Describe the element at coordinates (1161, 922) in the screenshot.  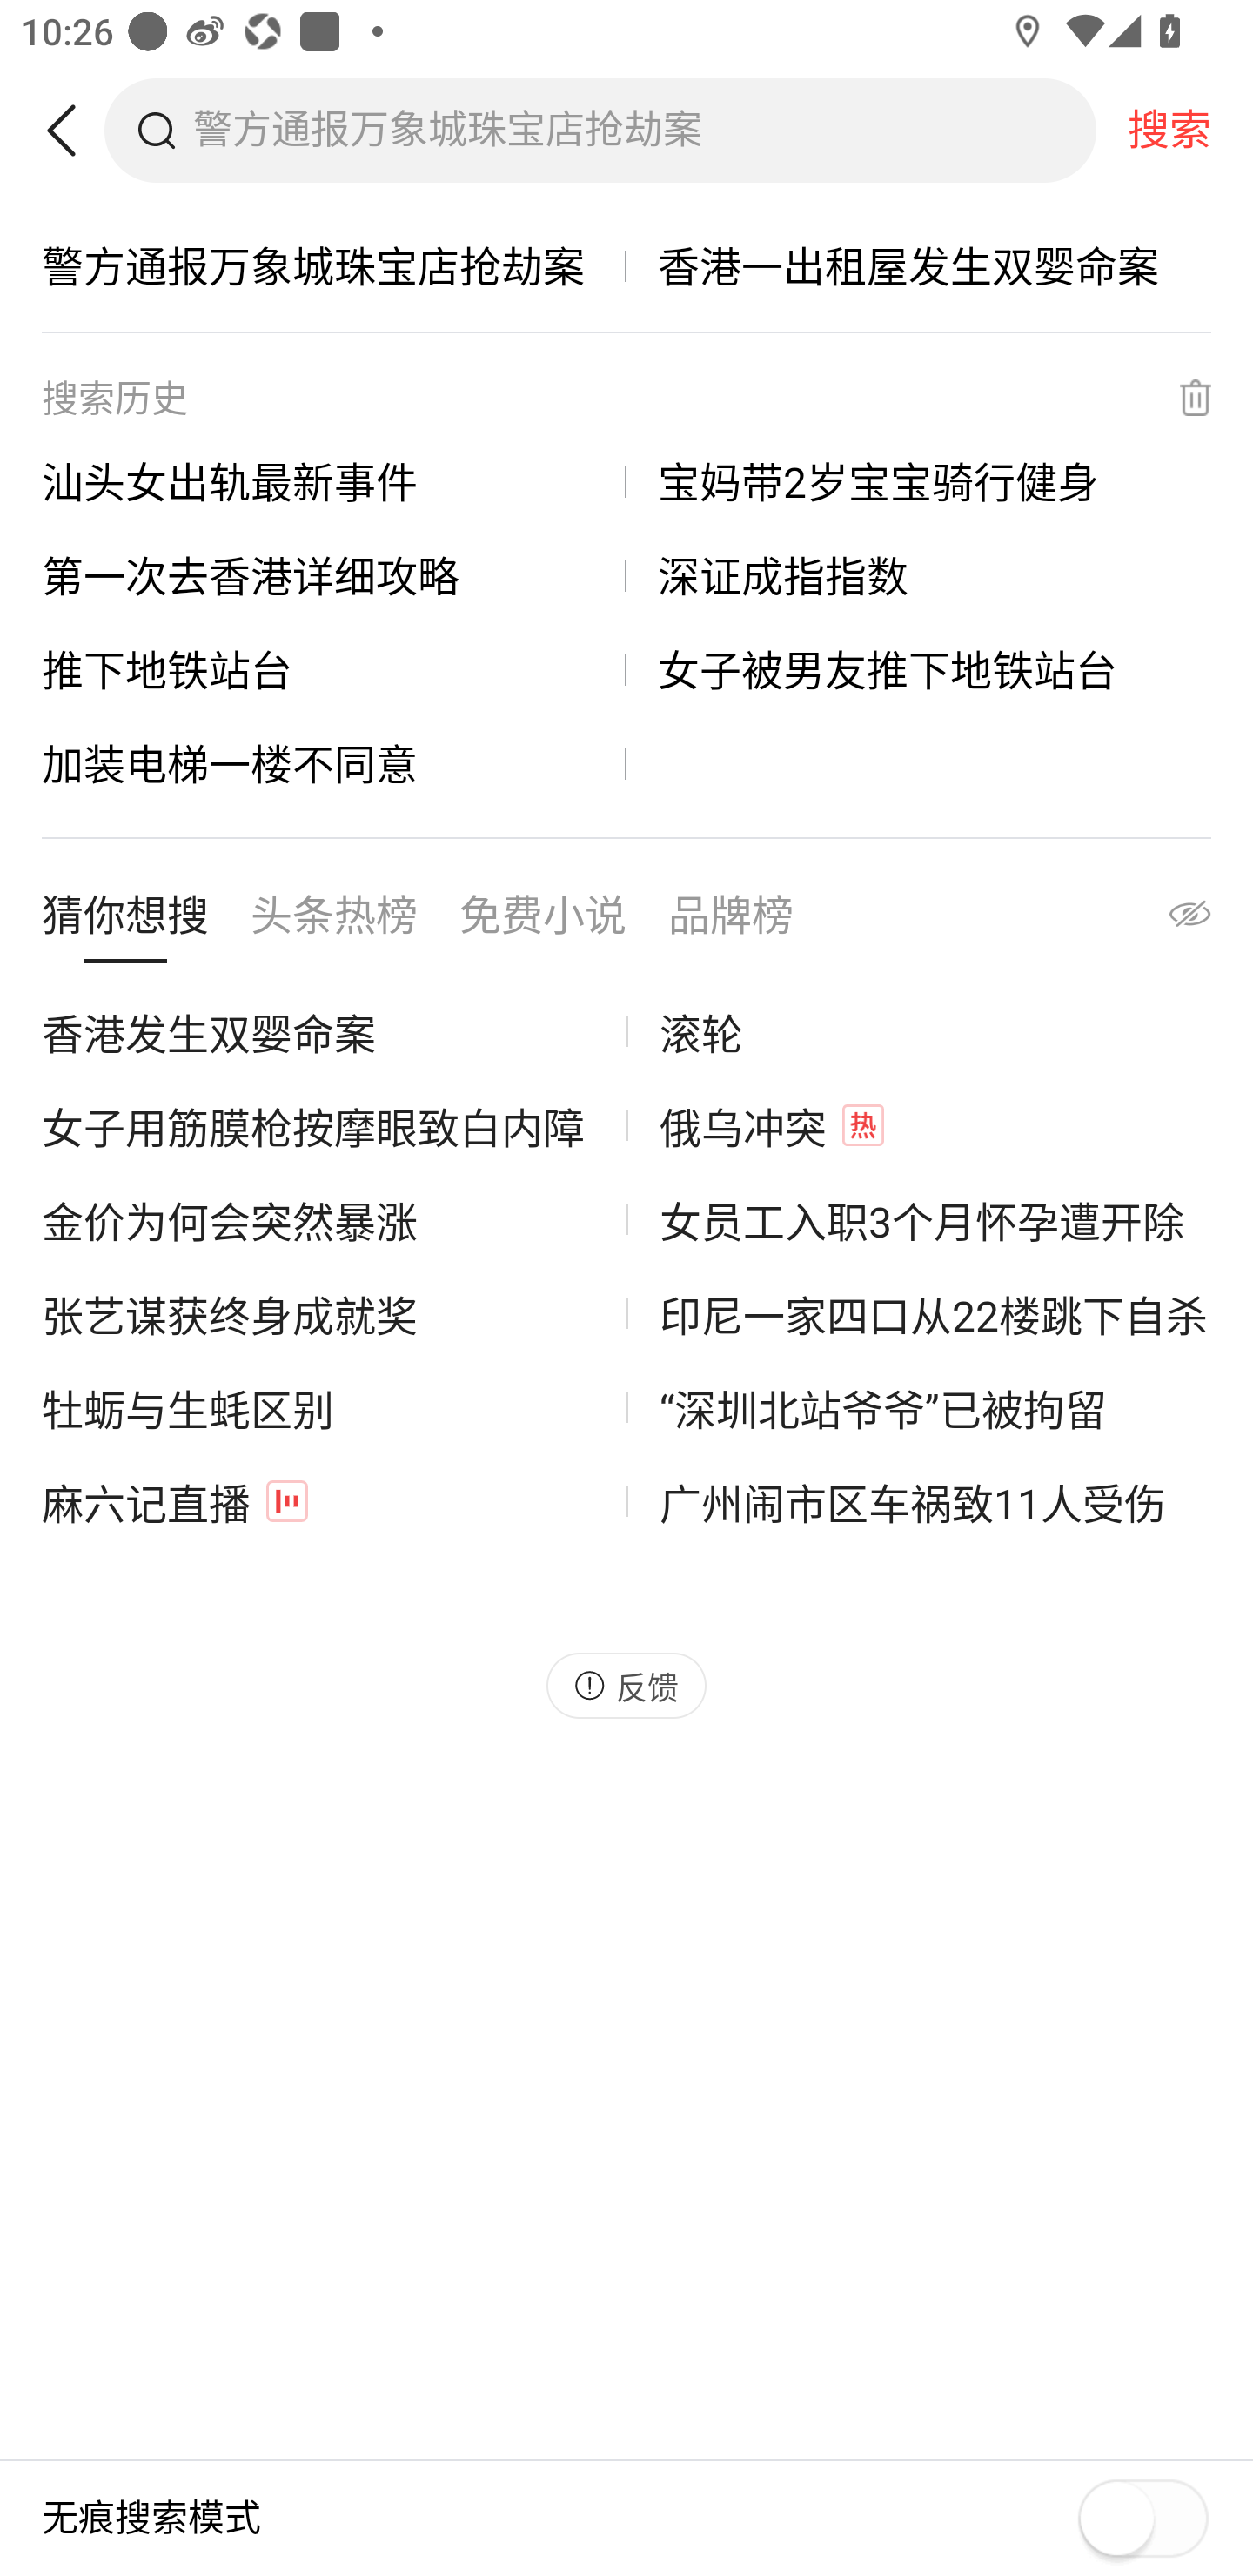
I see `隐藏全部推荐词内容 按钮` at that location.